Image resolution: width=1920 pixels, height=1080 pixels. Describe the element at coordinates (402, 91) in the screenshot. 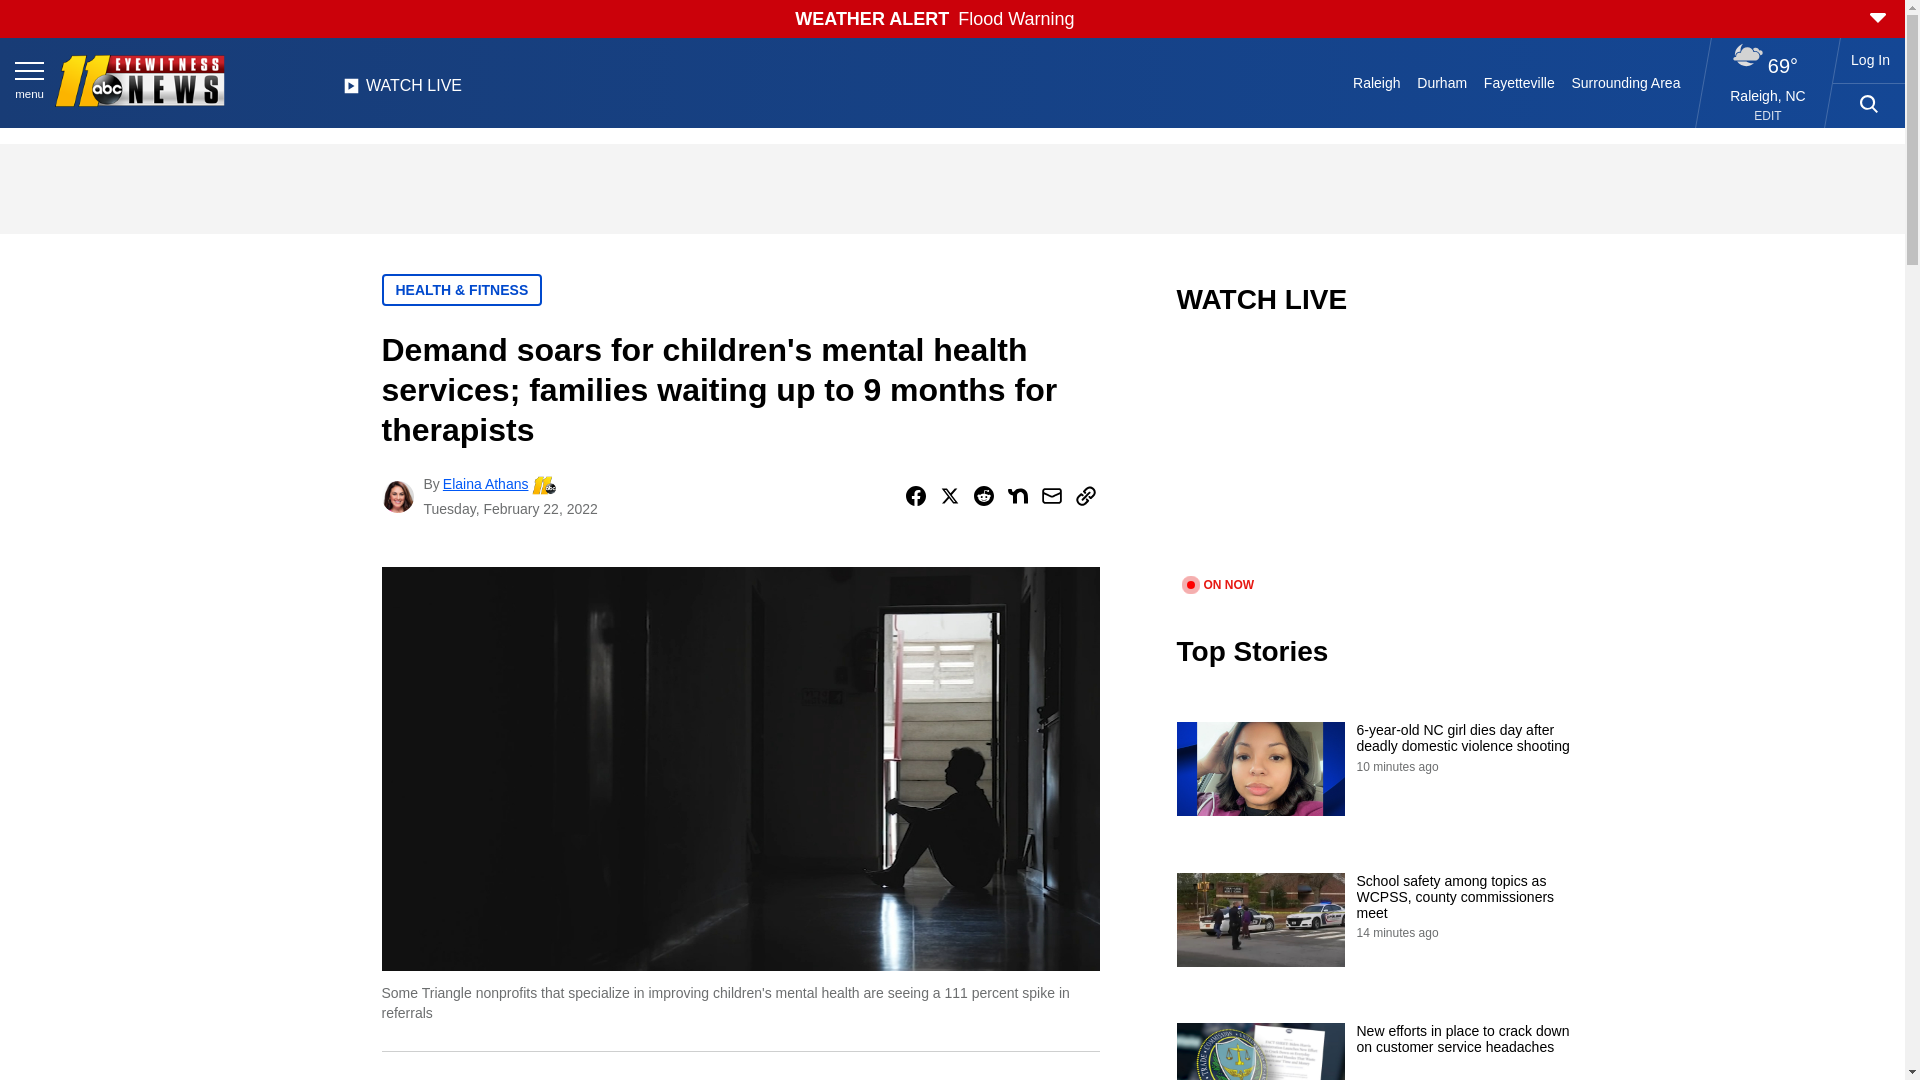

I see `WATCH LIVE` at that location.